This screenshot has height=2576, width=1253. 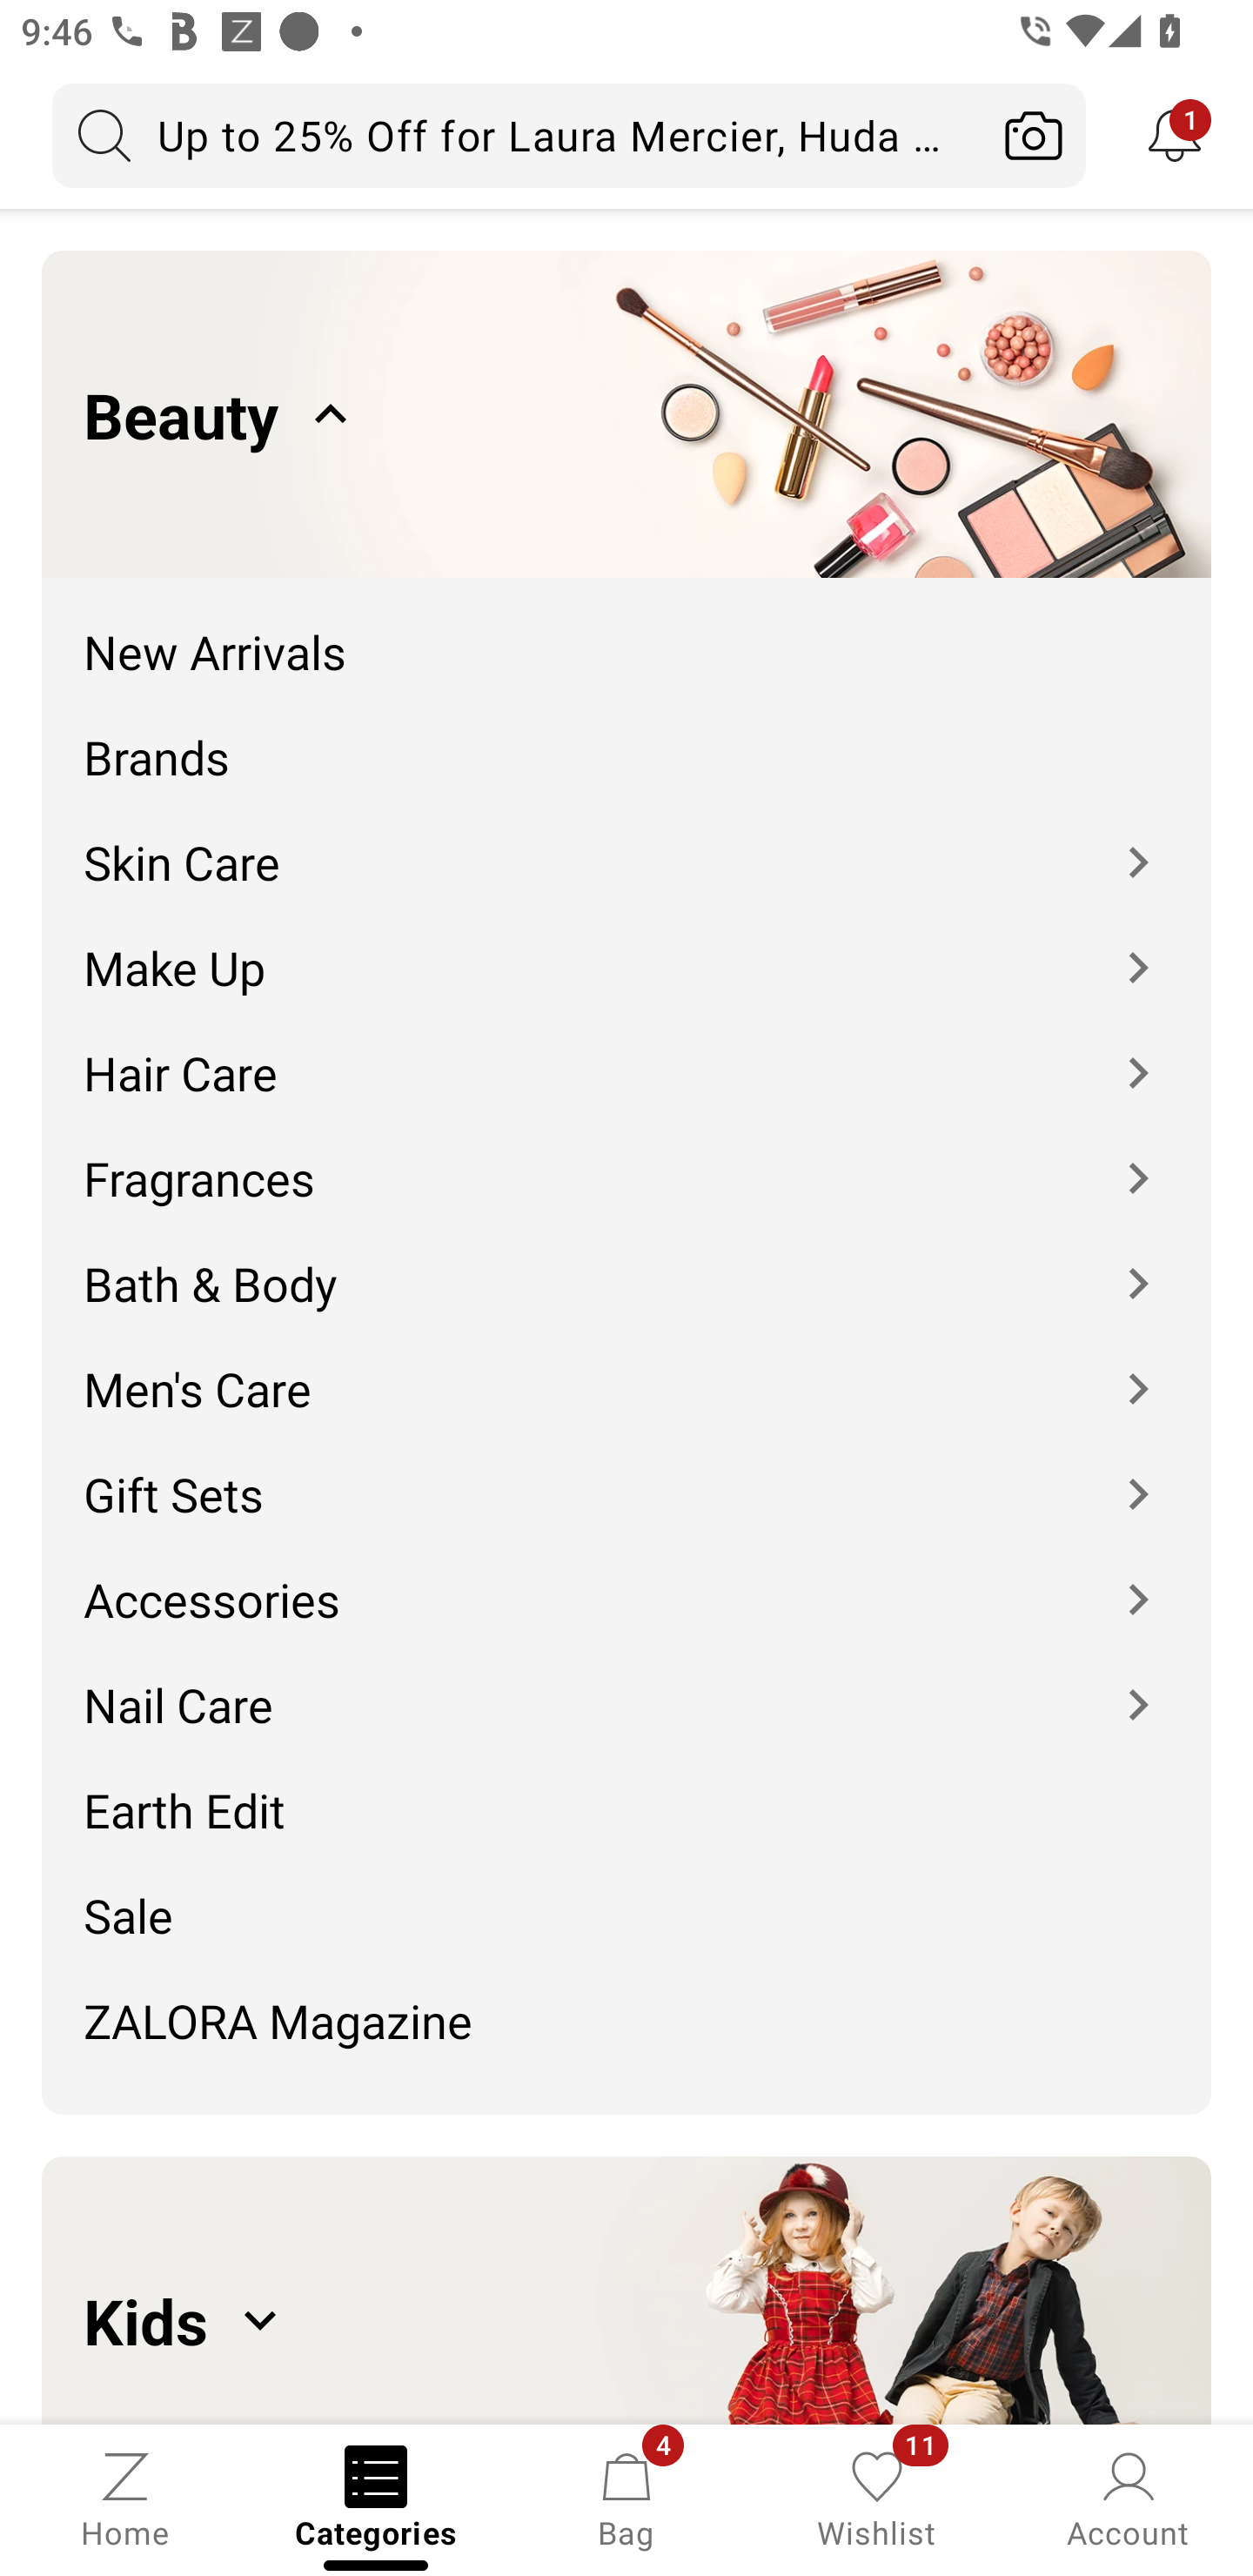 What do you see at coordinates (626, 2290) in the screenshot?
I see `Kids` at bounding box center [626, 2290].